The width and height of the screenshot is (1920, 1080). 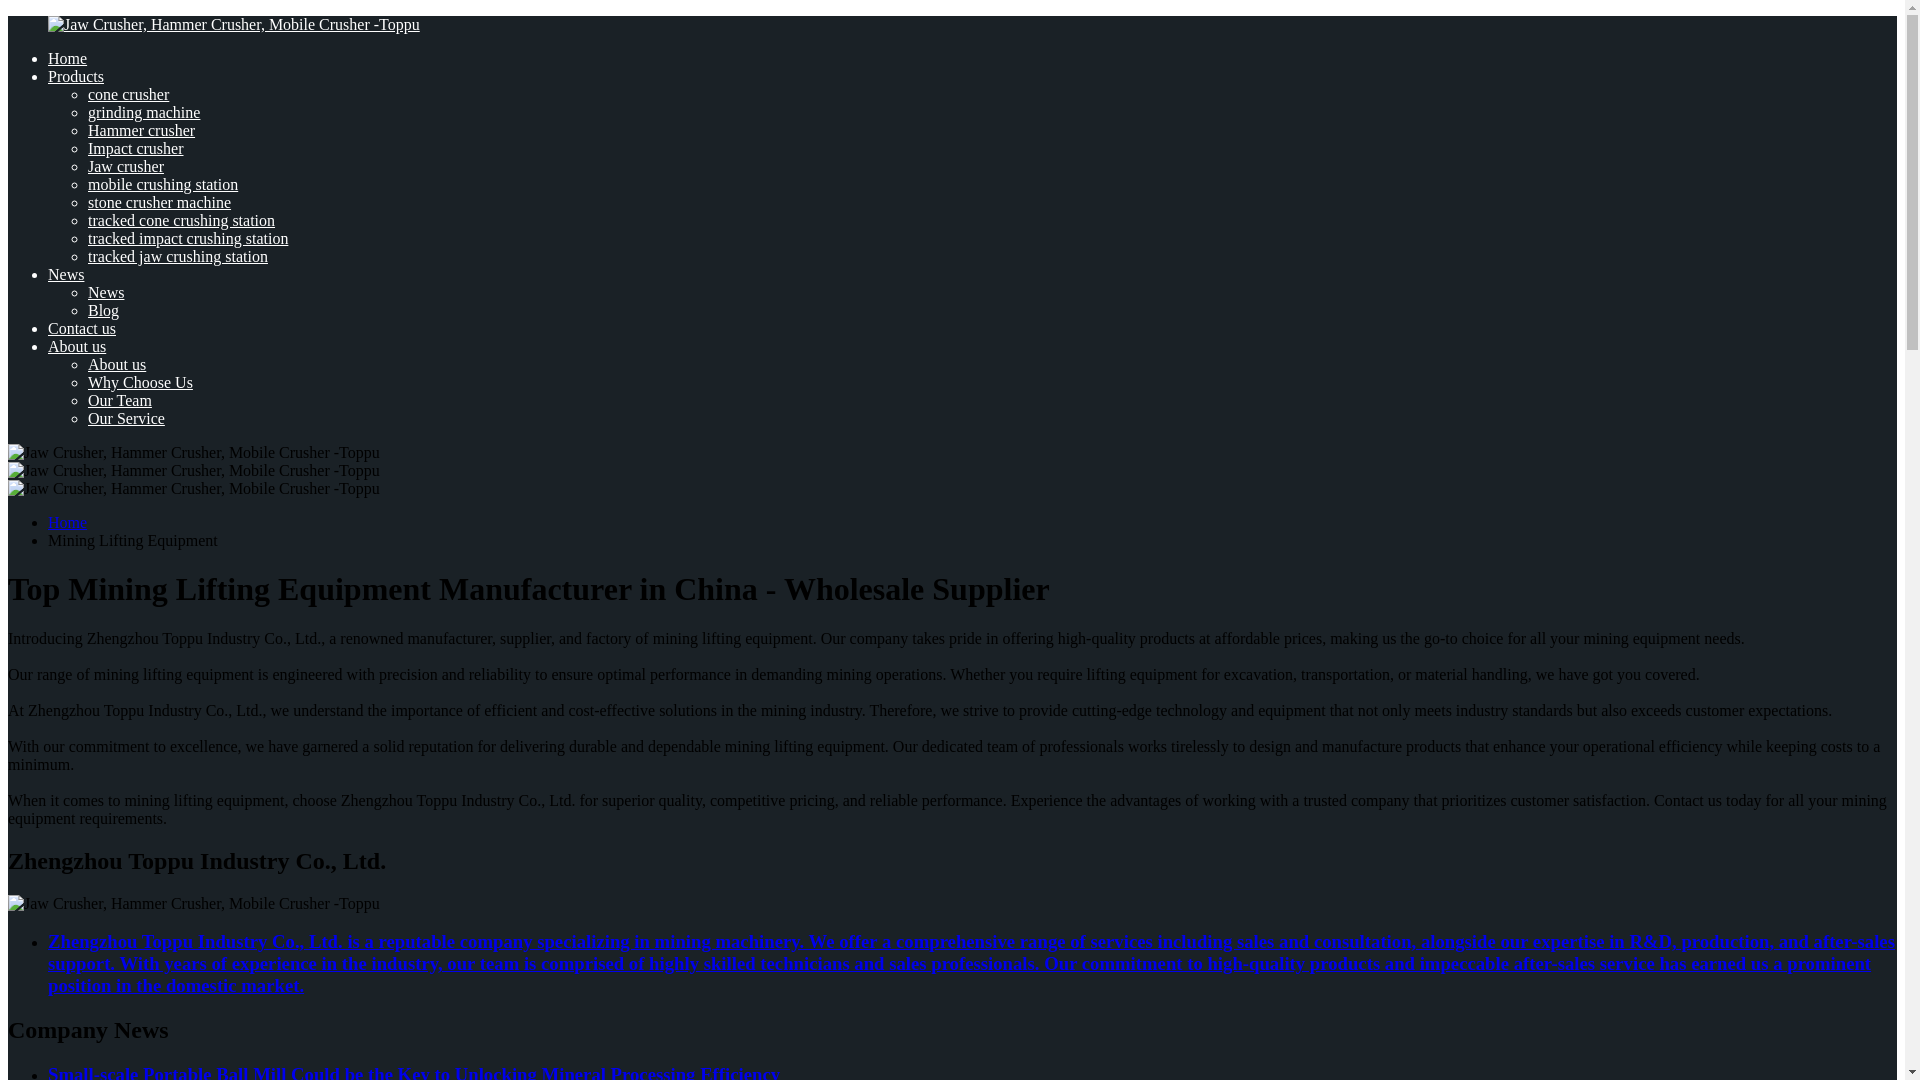 What do you see at coordinates (106, 292) in the screenshot?
I see `News` at bounding box center [106, 292].